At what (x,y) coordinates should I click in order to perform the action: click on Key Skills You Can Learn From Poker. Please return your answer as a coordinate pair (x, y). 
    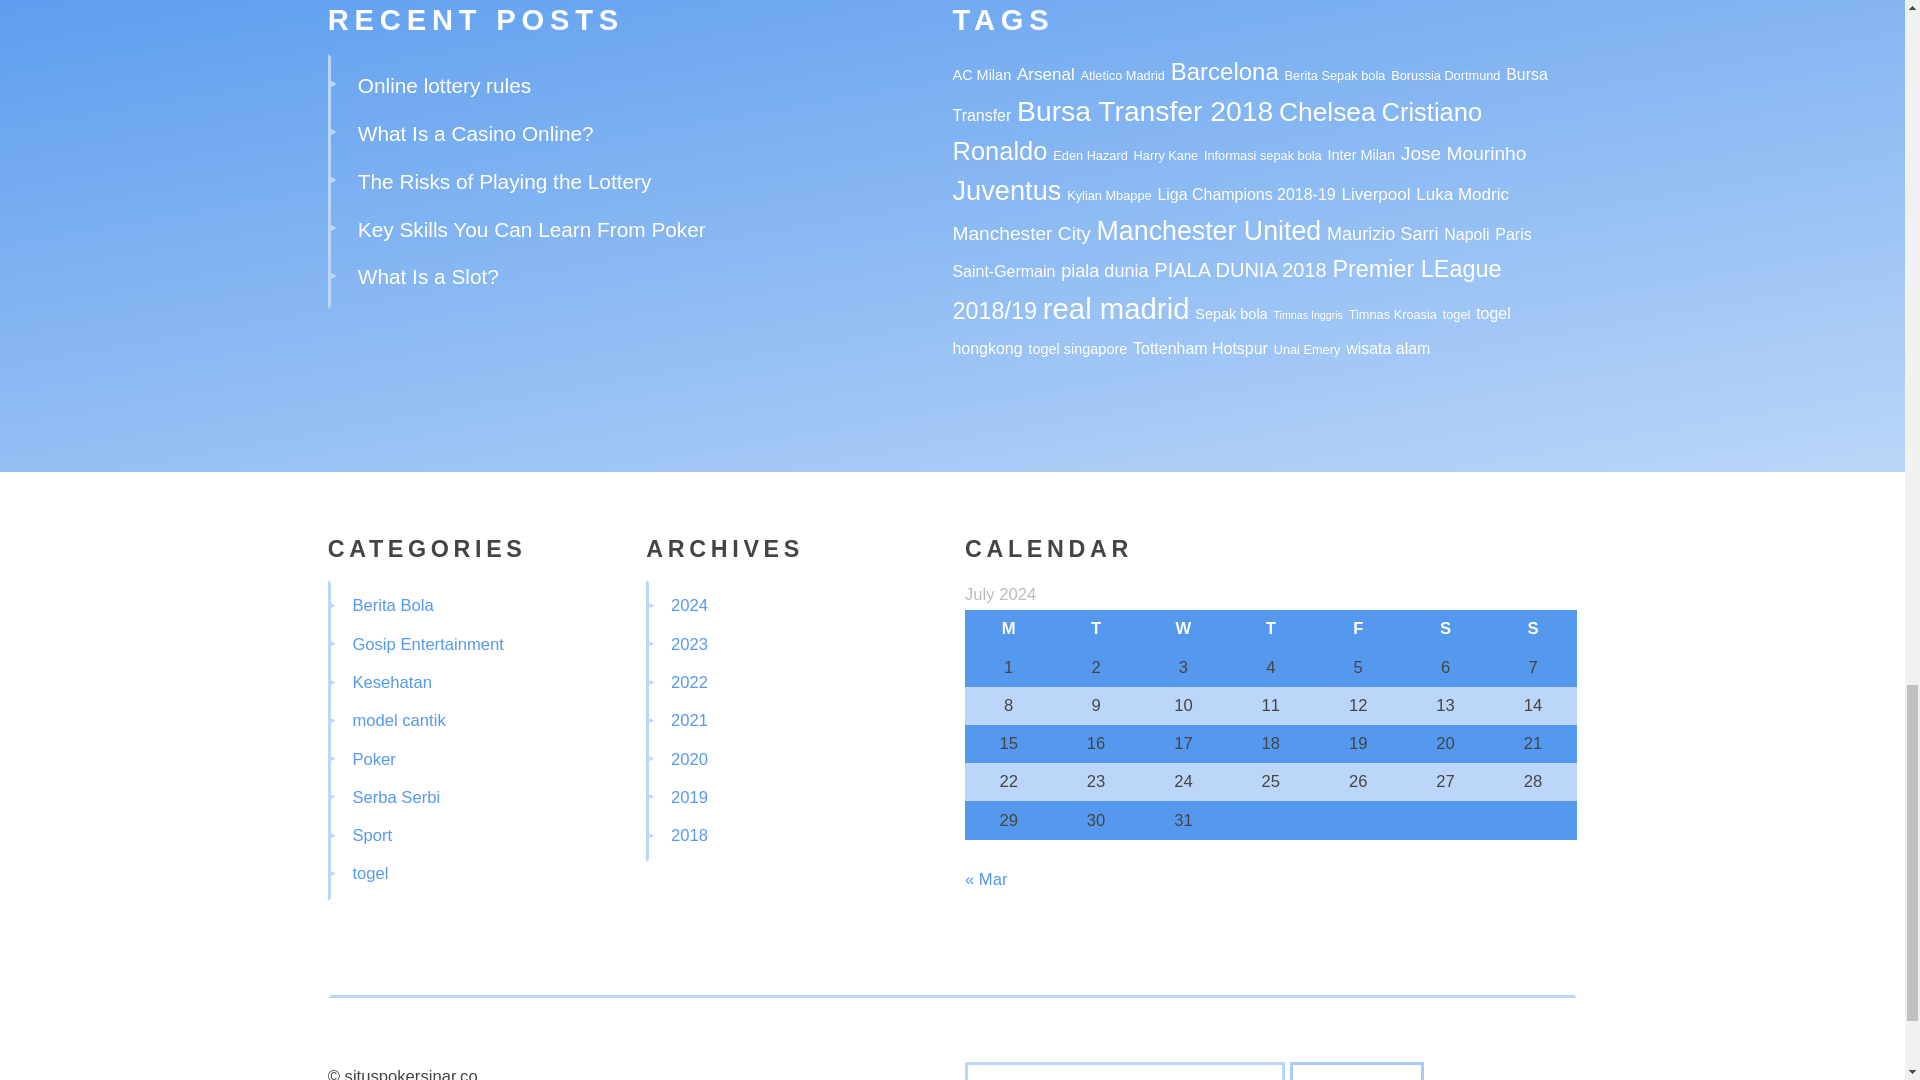
    Looking at the image, I should click on (532, 229).